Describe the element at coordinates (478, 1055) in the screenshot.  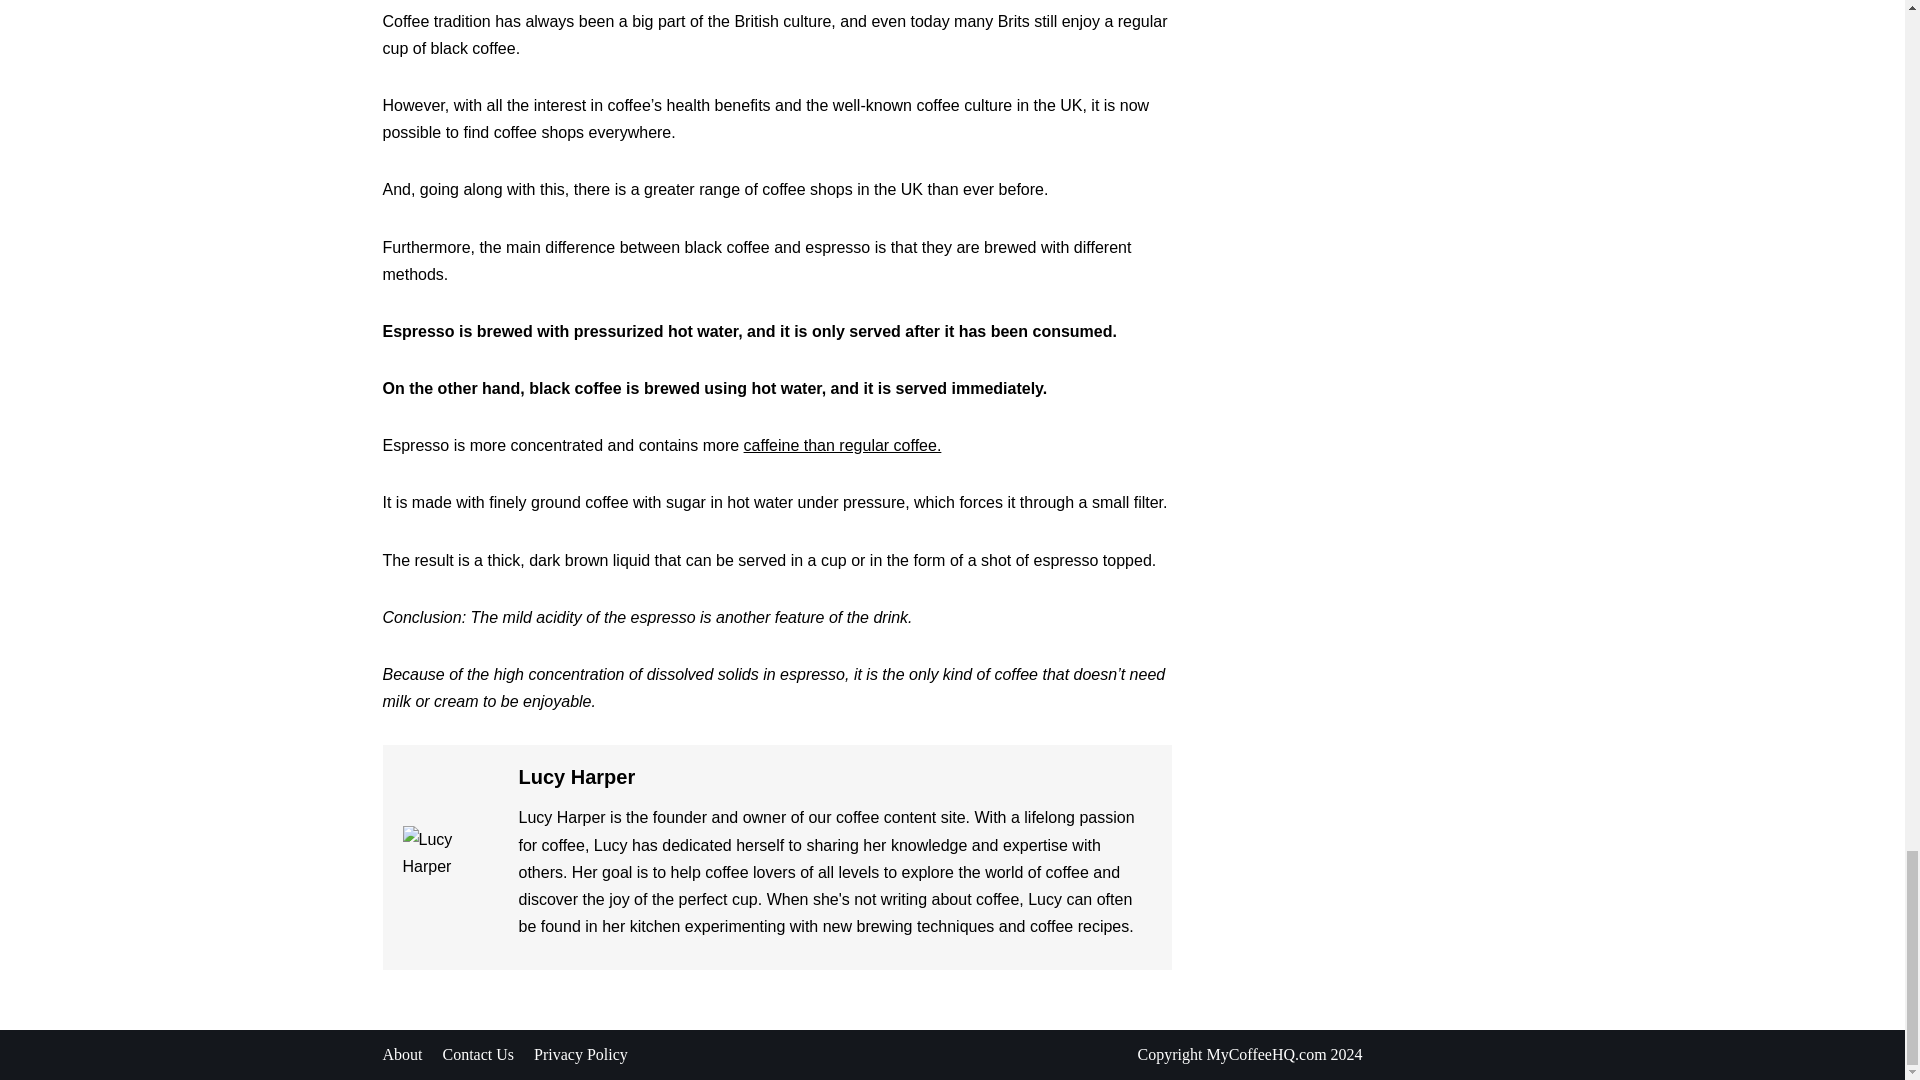
I see `Contact Us` at that location.